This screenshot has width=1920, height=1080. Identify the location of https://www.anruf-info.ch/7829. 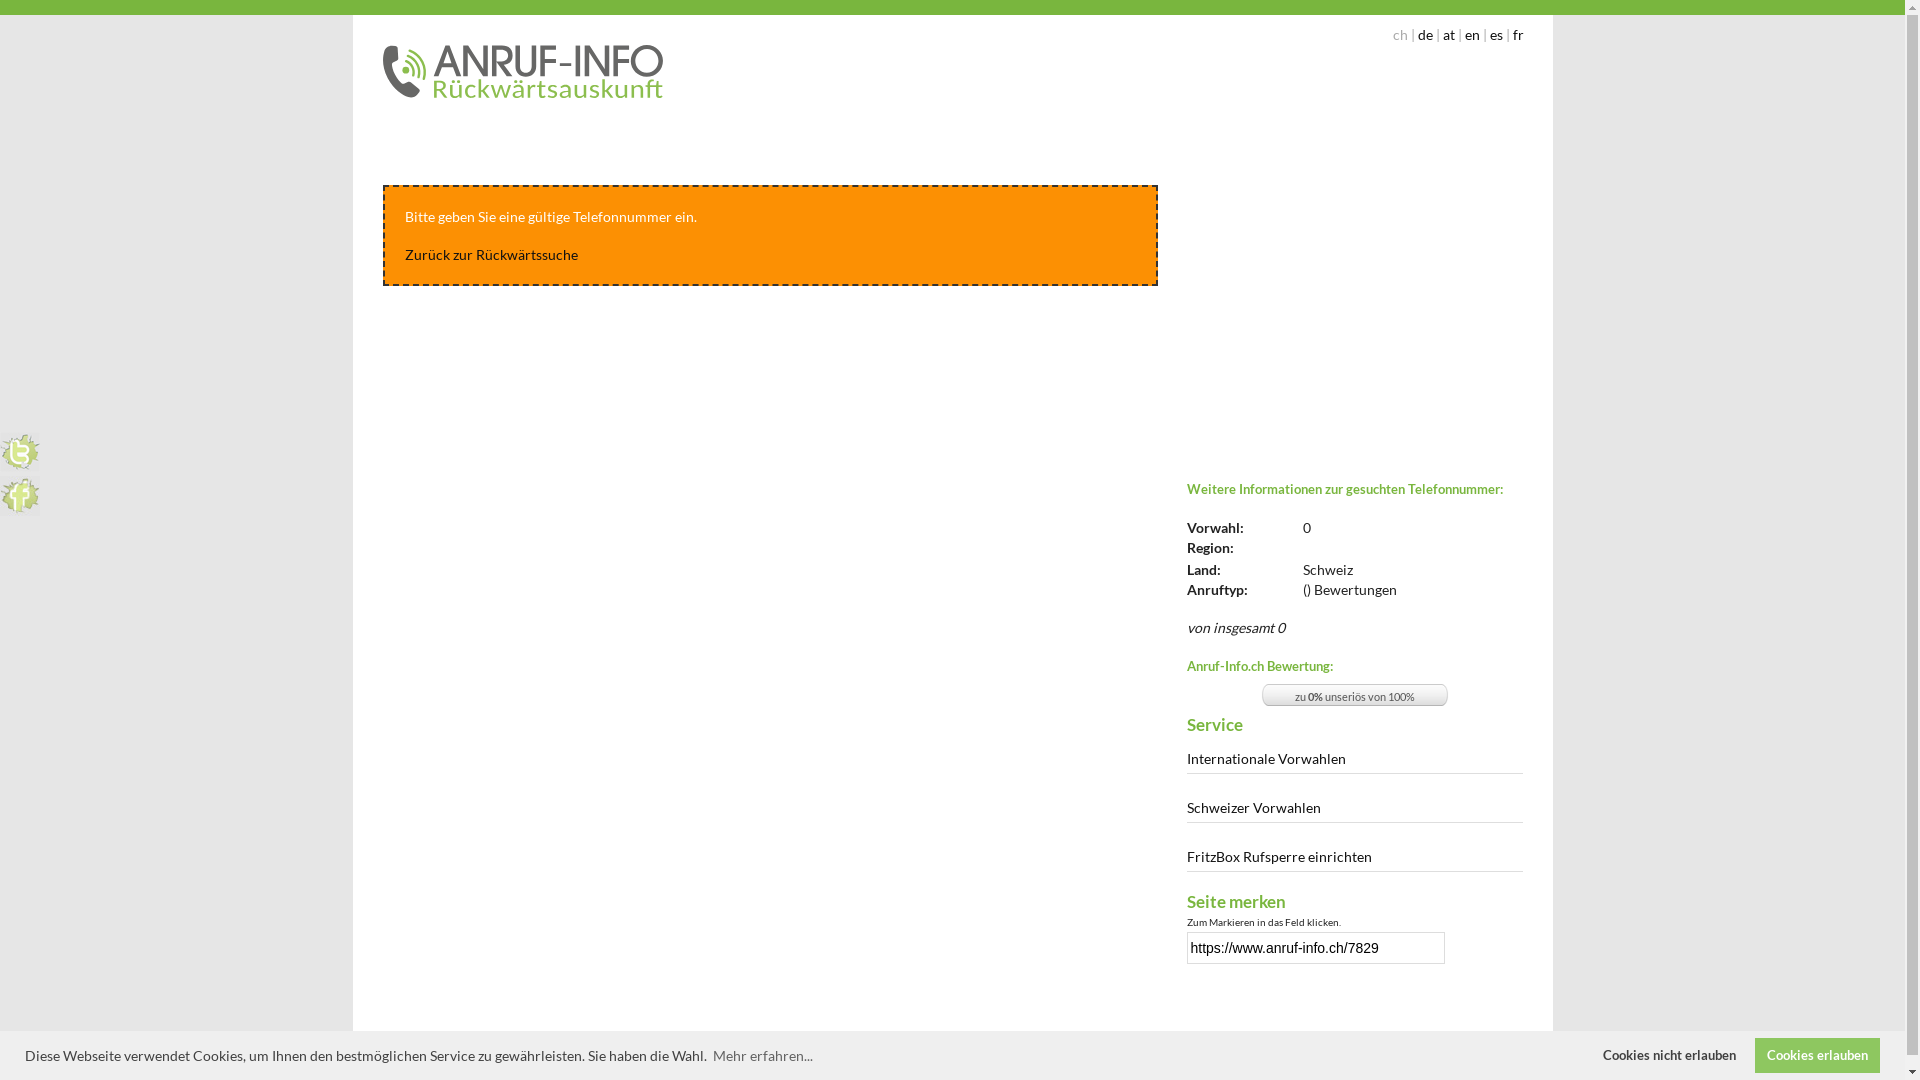
(1315, 948).